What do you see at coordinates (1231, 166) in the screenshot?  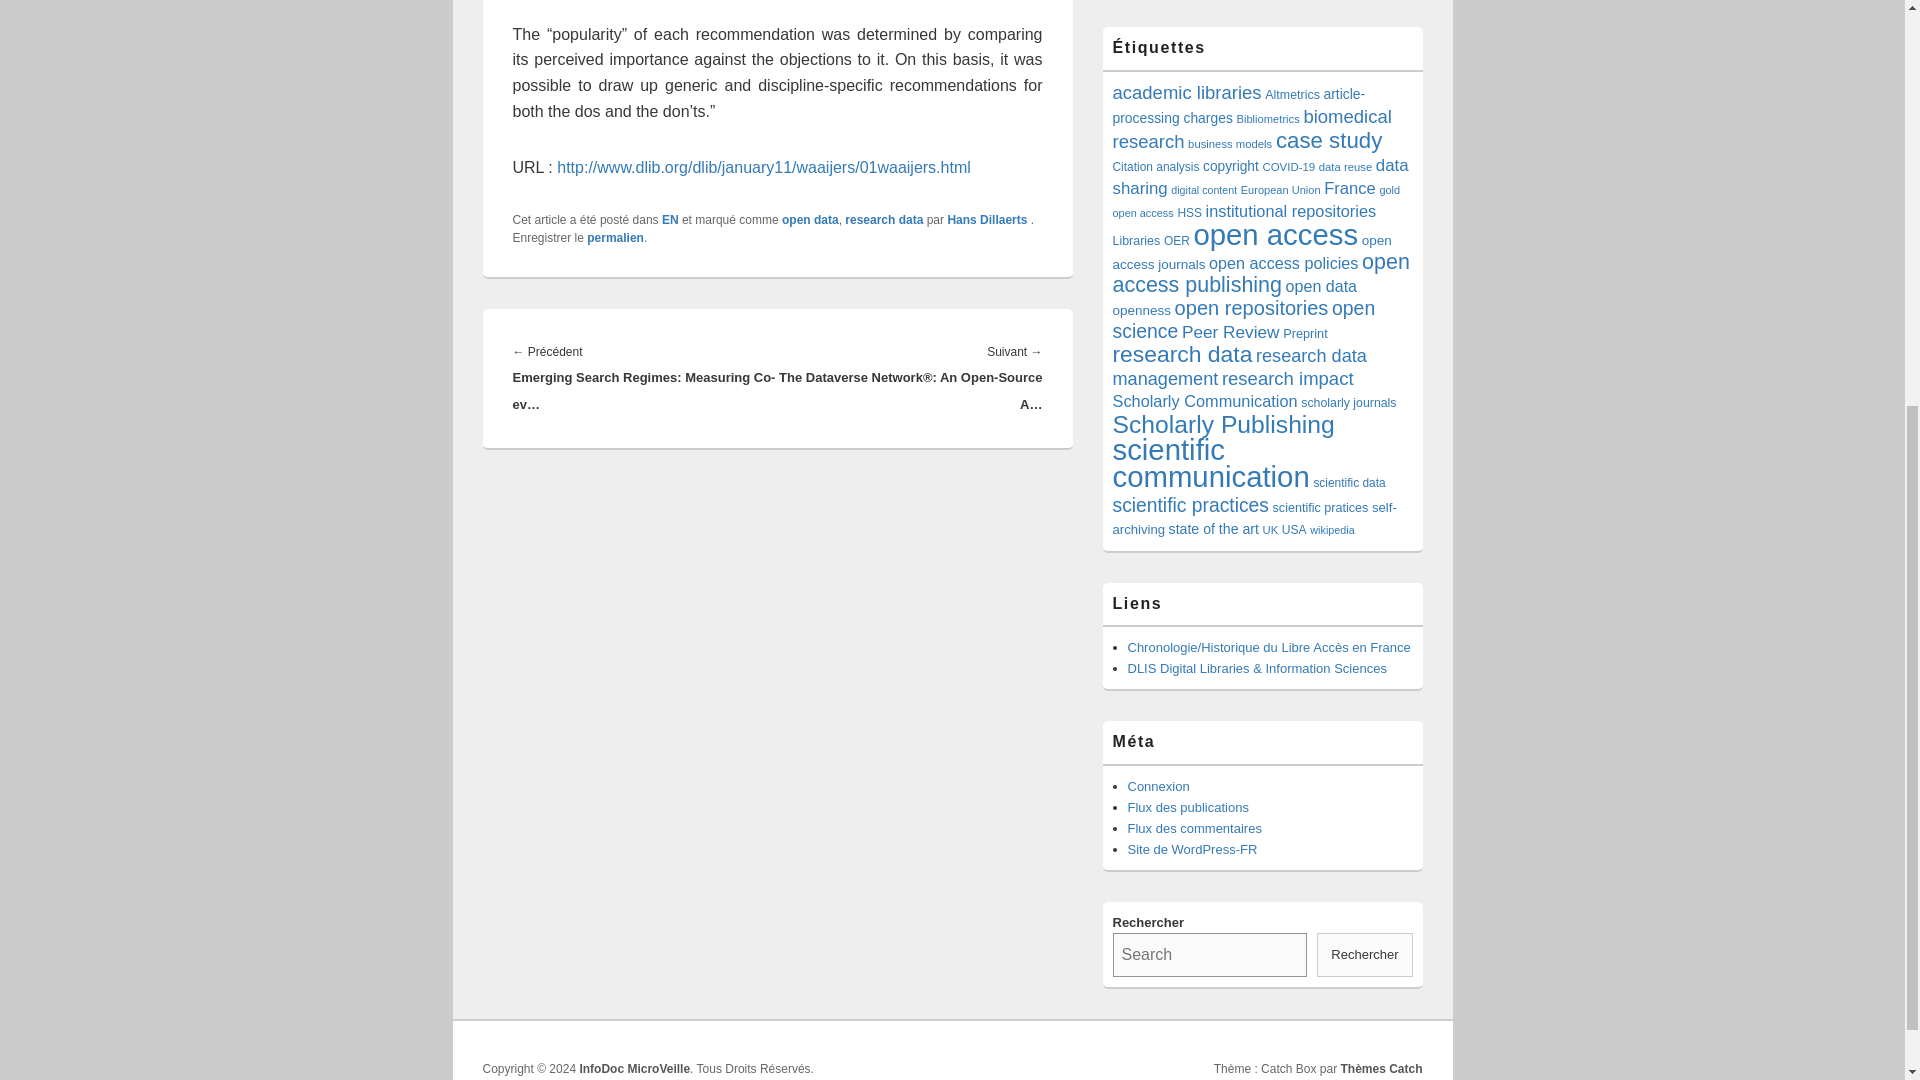 I see `copyright` at bounding box center [1231, 166].